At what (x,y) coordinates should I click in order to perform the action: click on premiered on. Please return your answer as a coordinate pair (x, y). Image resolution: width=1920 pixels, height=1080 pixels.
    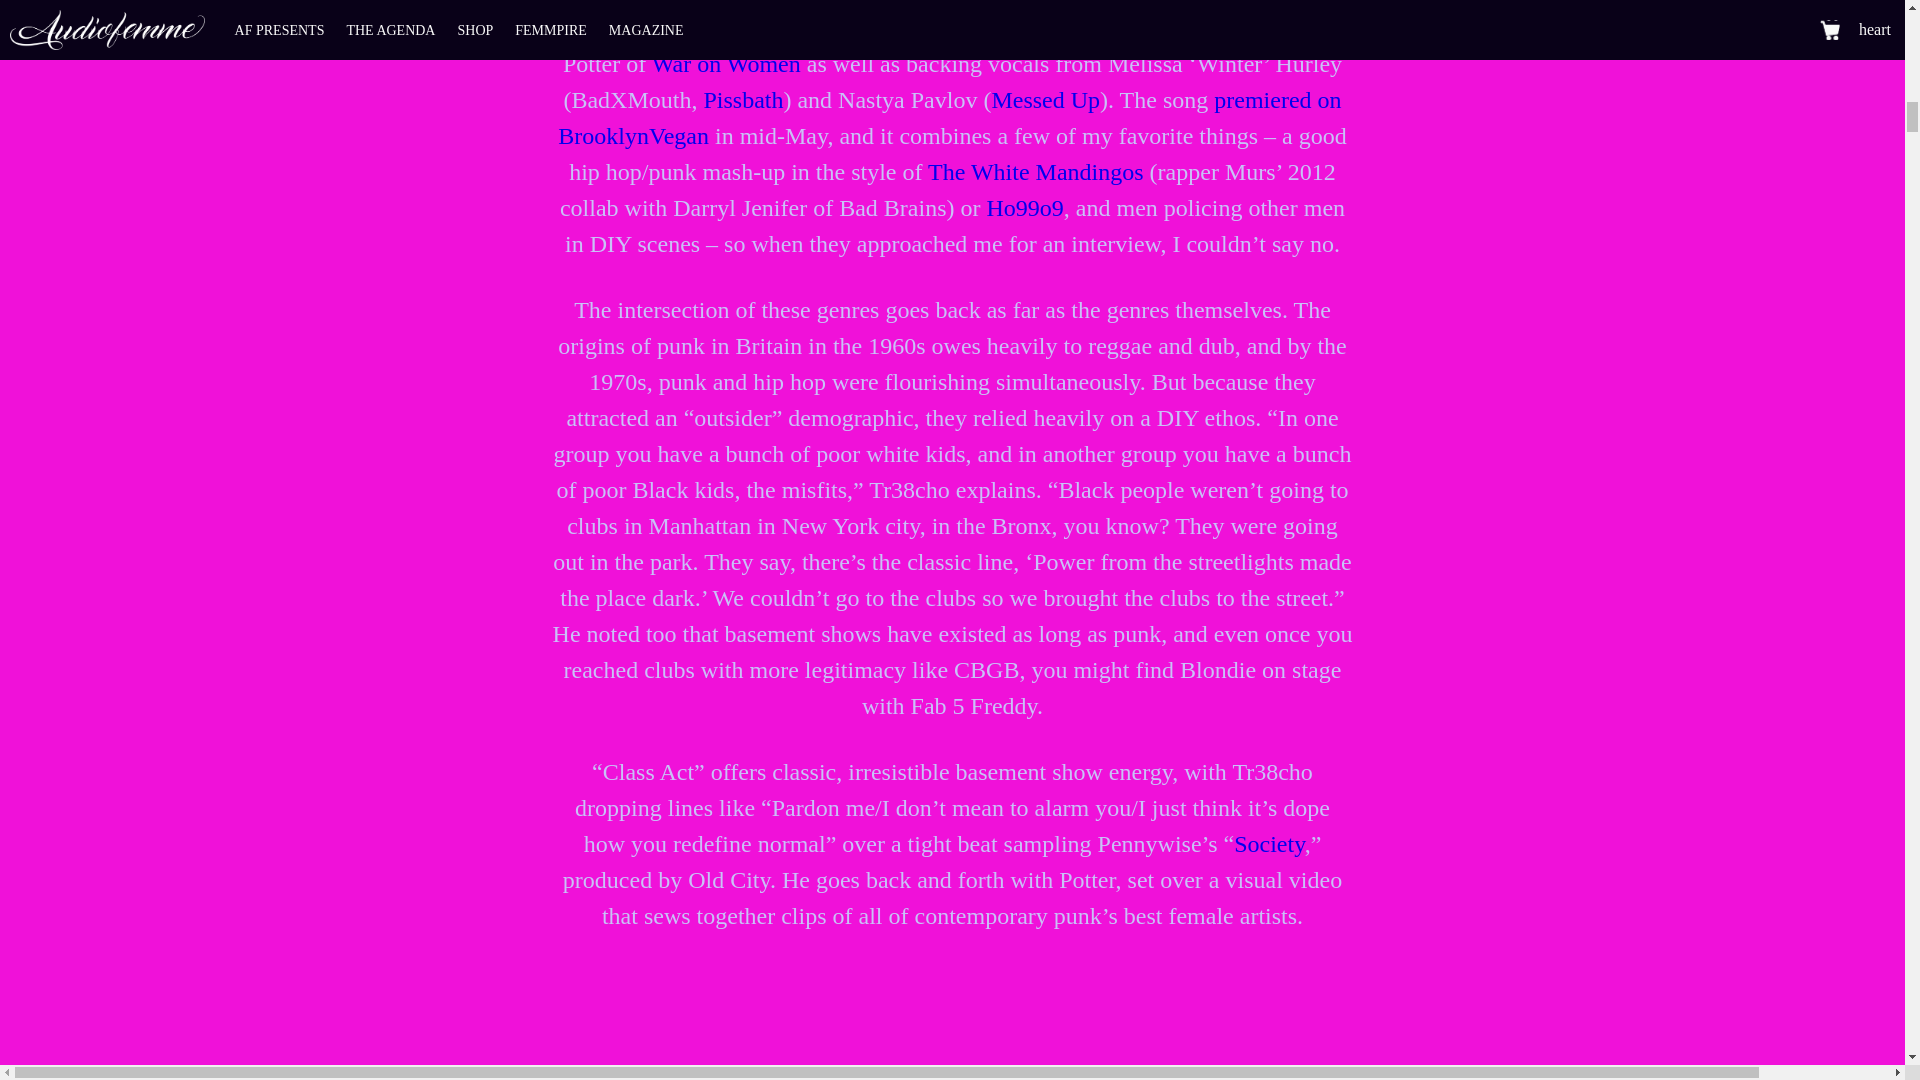
    Looking at the image, I should click on (1276, 100).